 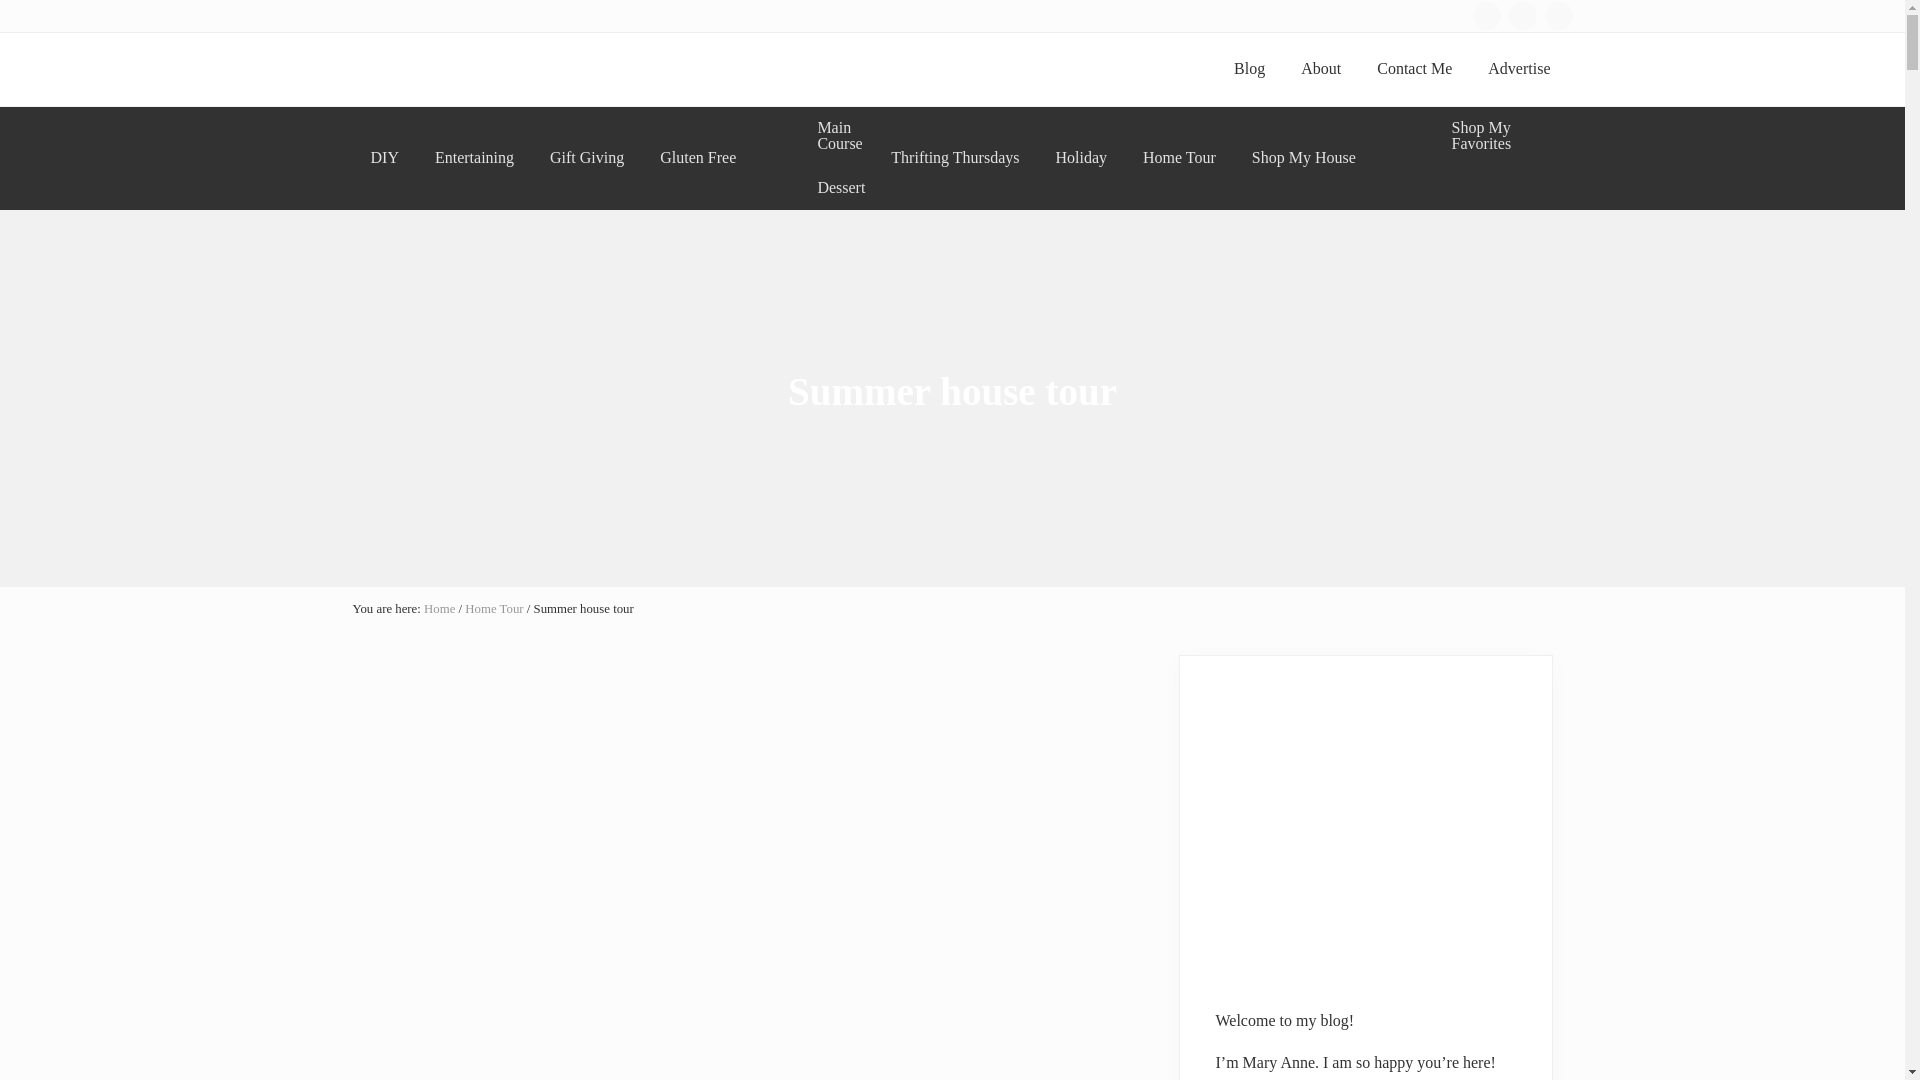 I want to click on Advertise, so click(x=1519, y=68).